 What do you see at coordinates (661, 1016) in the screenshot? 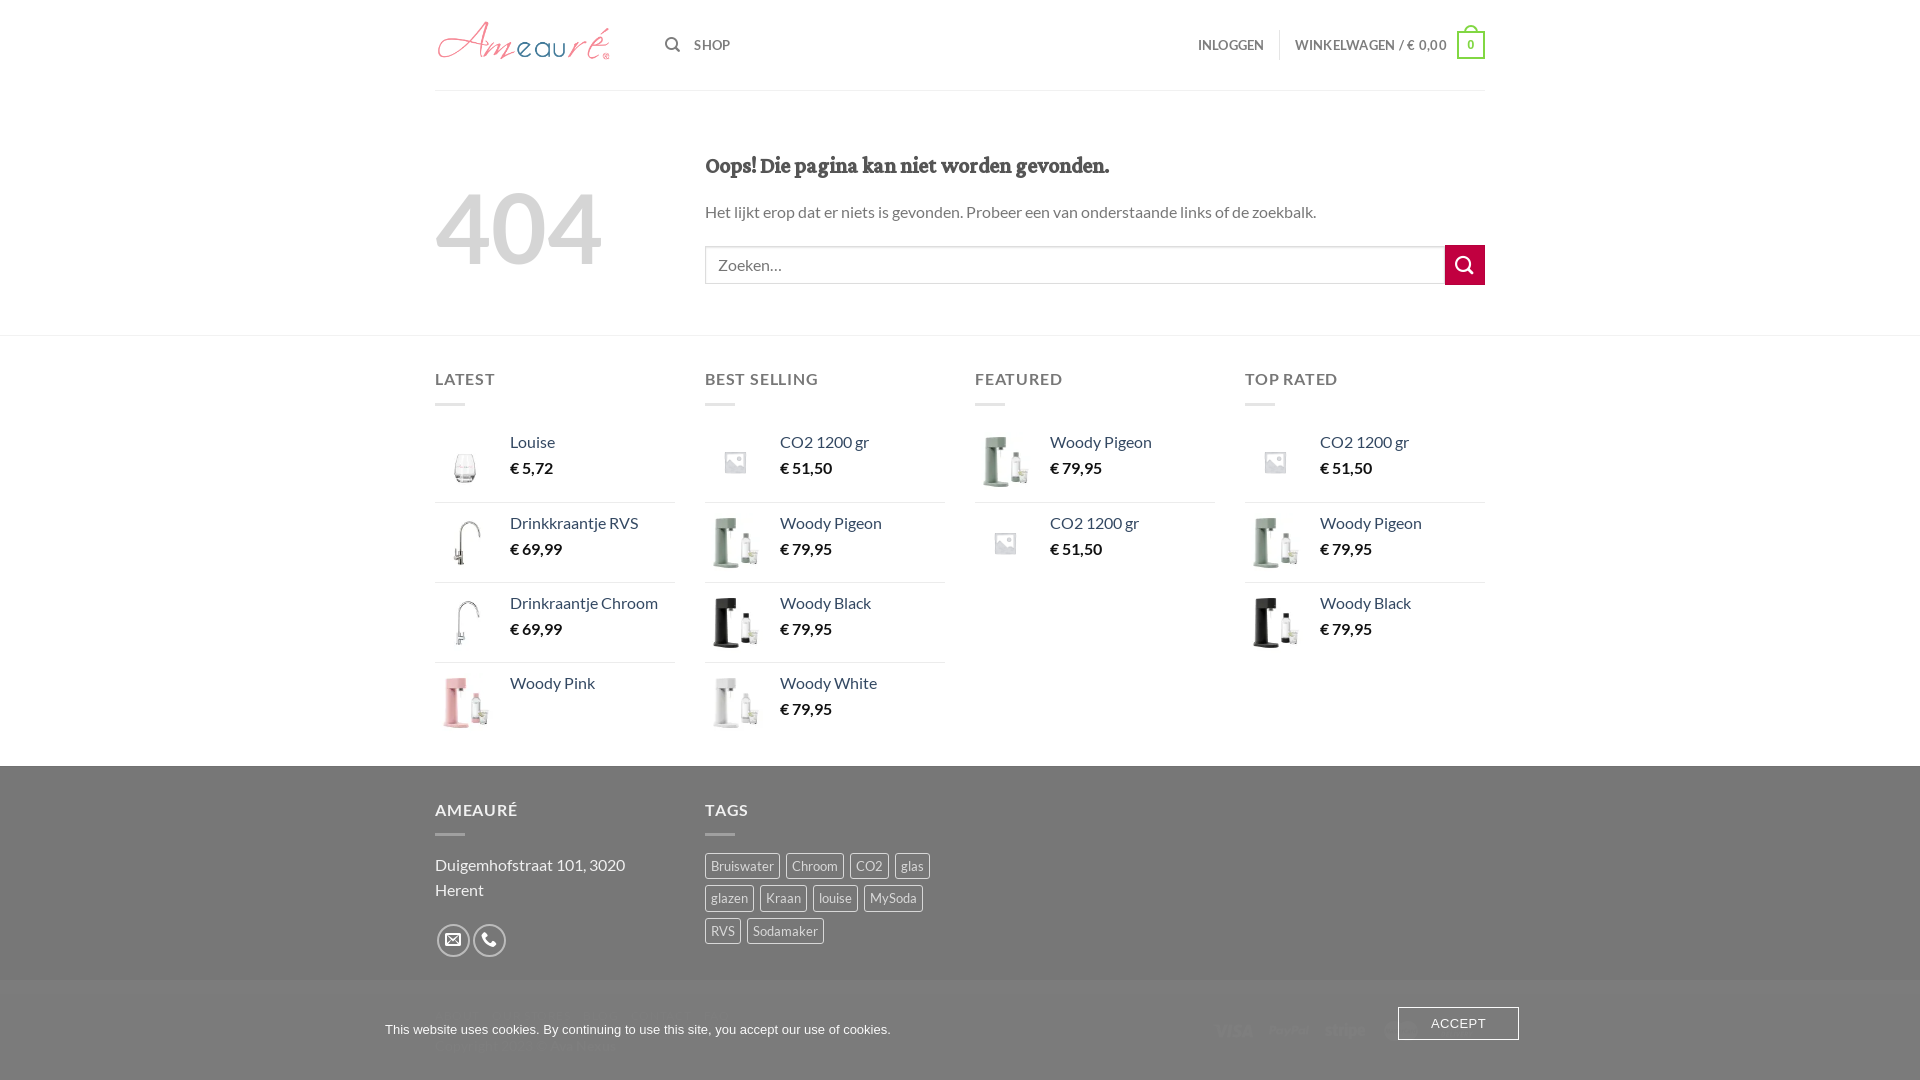
I see `CONTACT` at bounding box center [661, 1016].